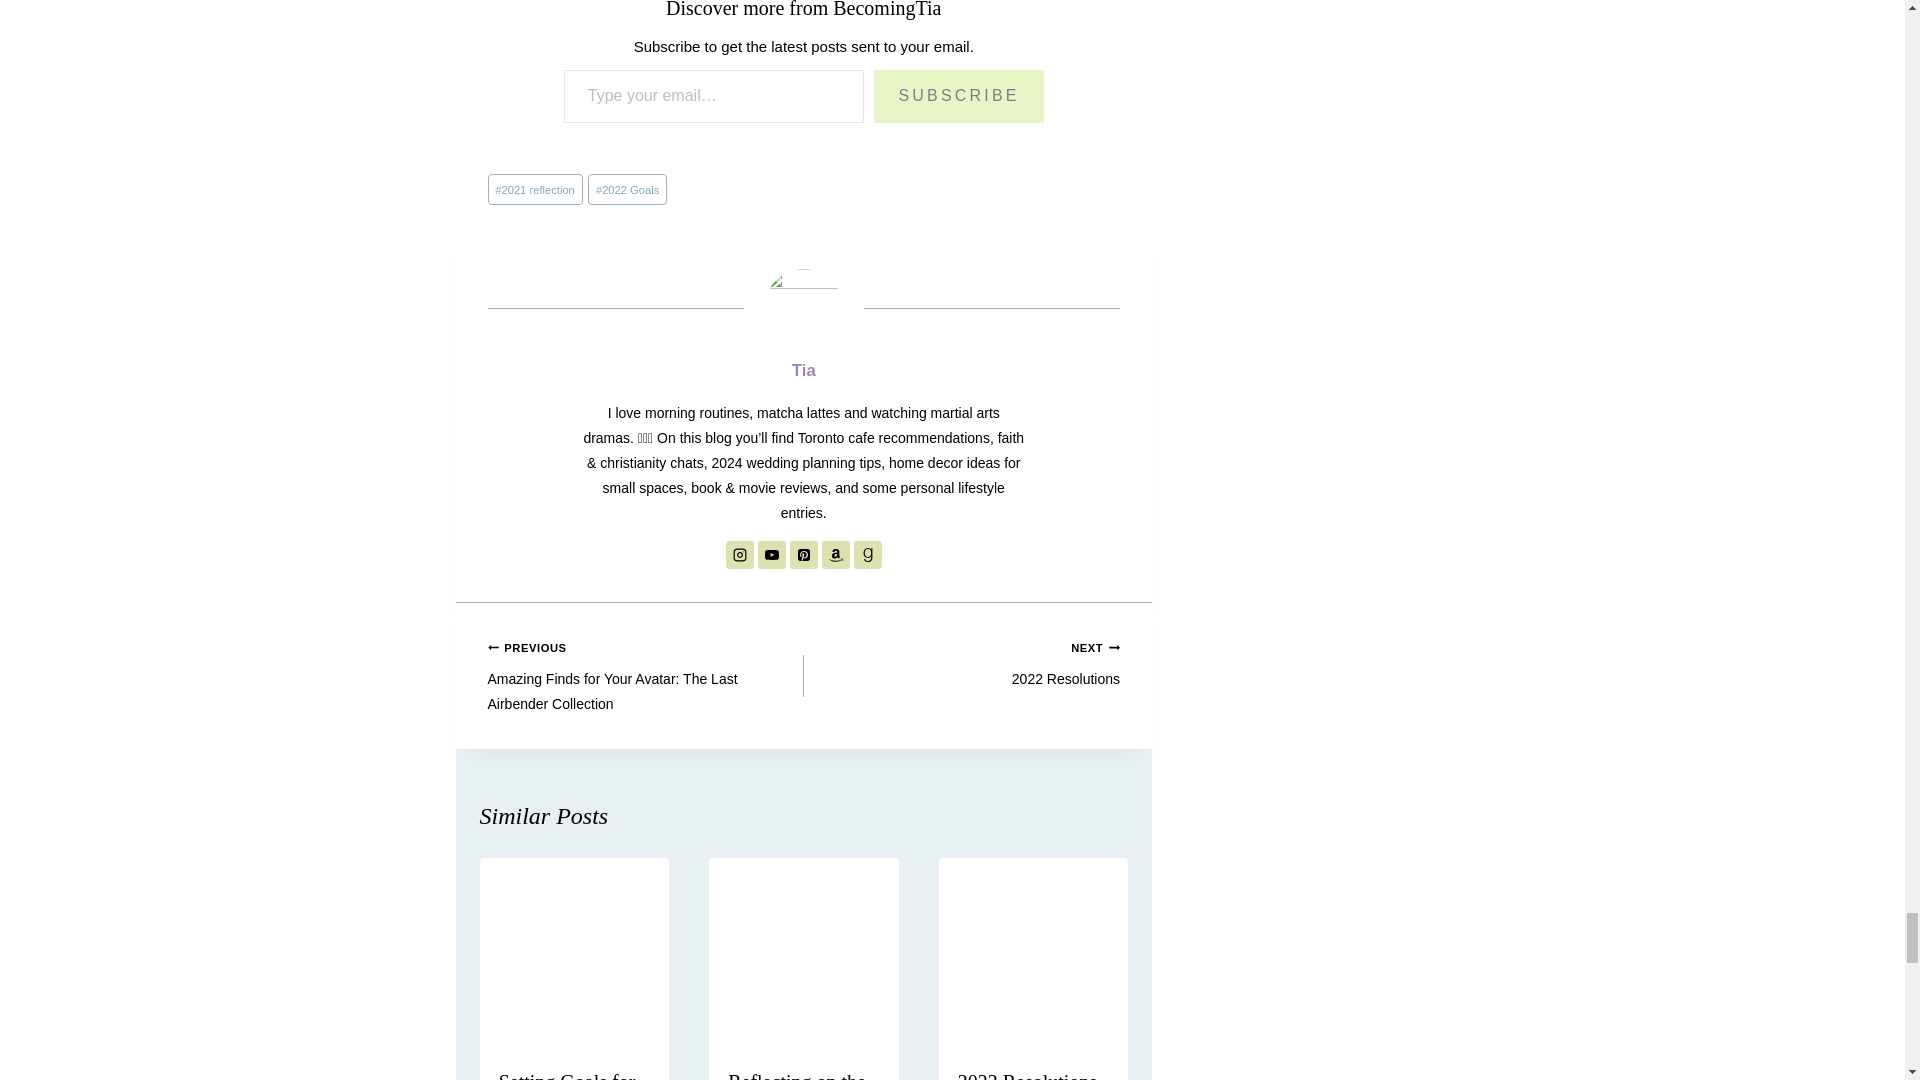 The width and height of the screenshot is (1920, 1080). What do you see at coordinates (772, 555) in the screenshot?
I see `Follow Tia on Youtube` at bounding box center [772, 555].